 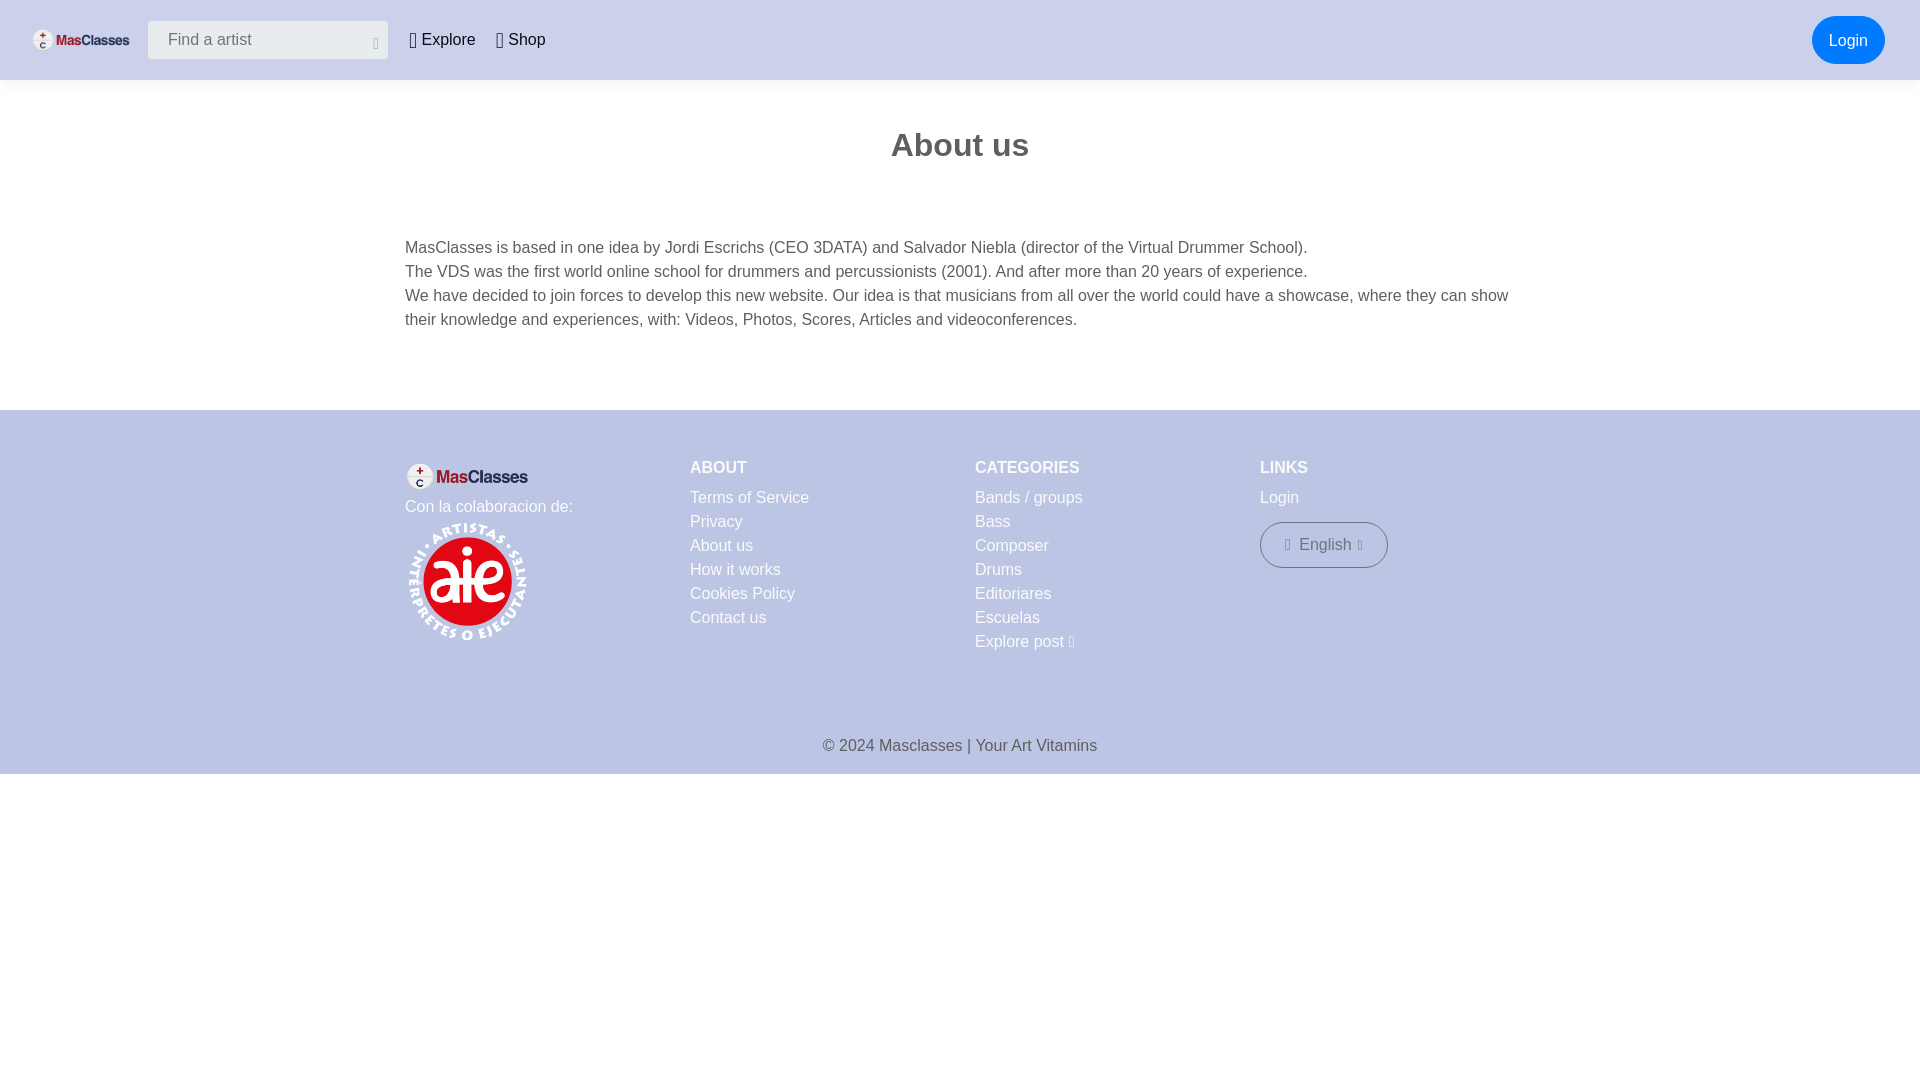 What do you see at coordinates (742, 593) in the screenshot?
I see `Cookies Policy` at bounding box center [742, 593].